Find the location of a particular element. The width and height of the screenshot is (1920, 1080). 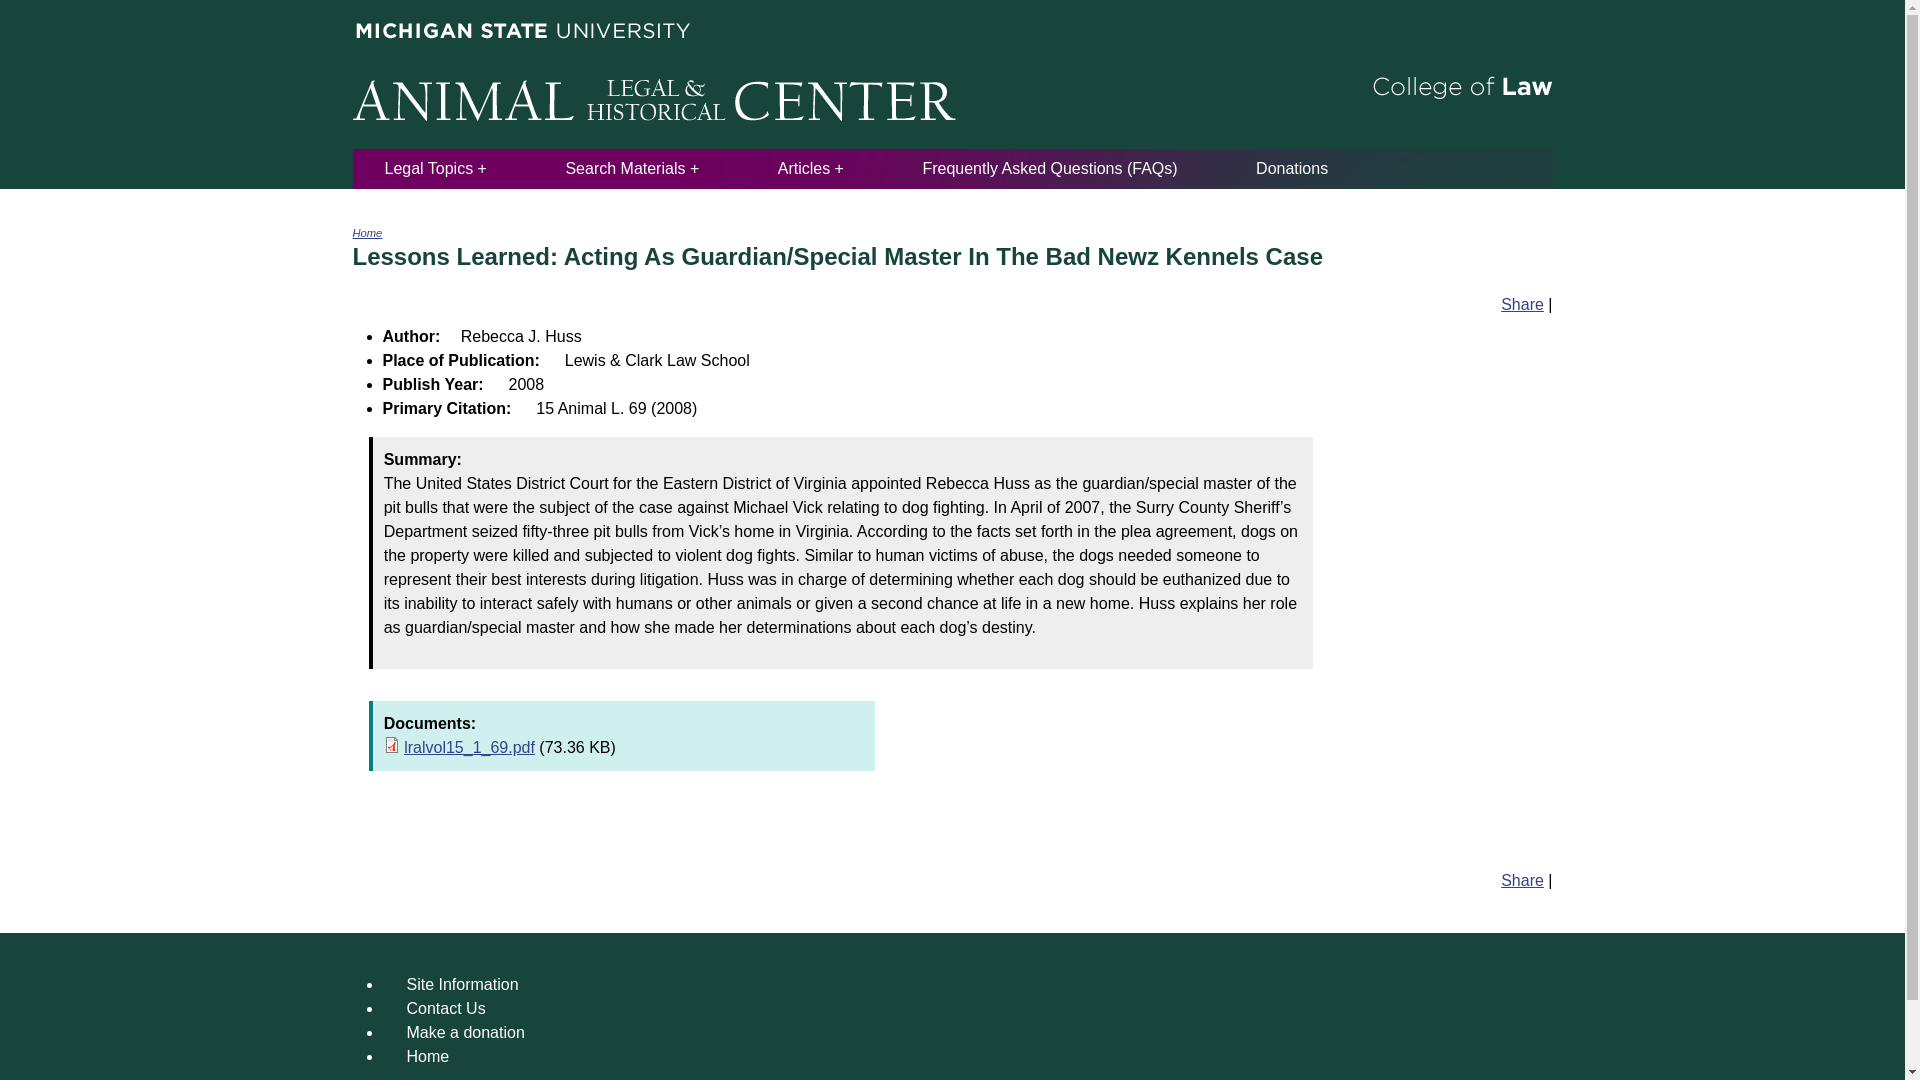

Contact Us is located at coordinates (445, 1008).